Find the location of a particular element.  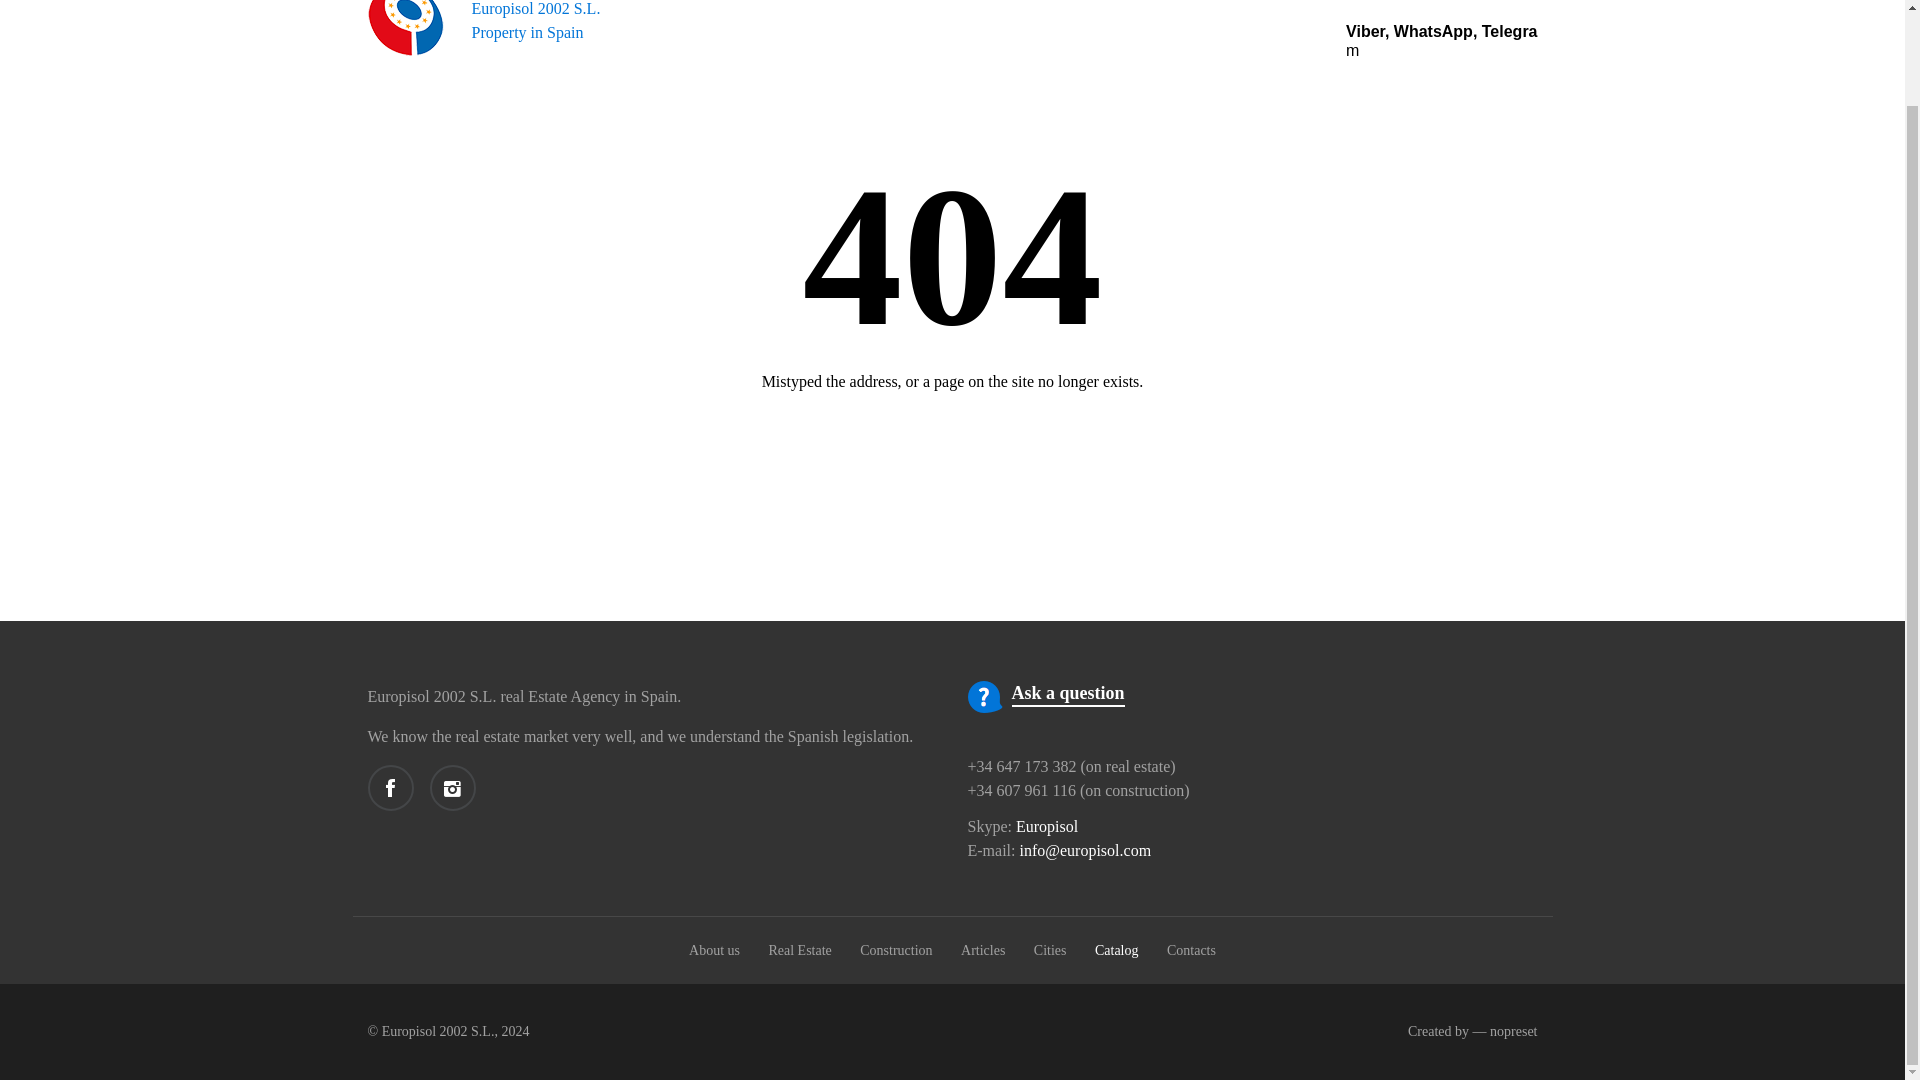

Europisol is located at coordinates (714, 950).